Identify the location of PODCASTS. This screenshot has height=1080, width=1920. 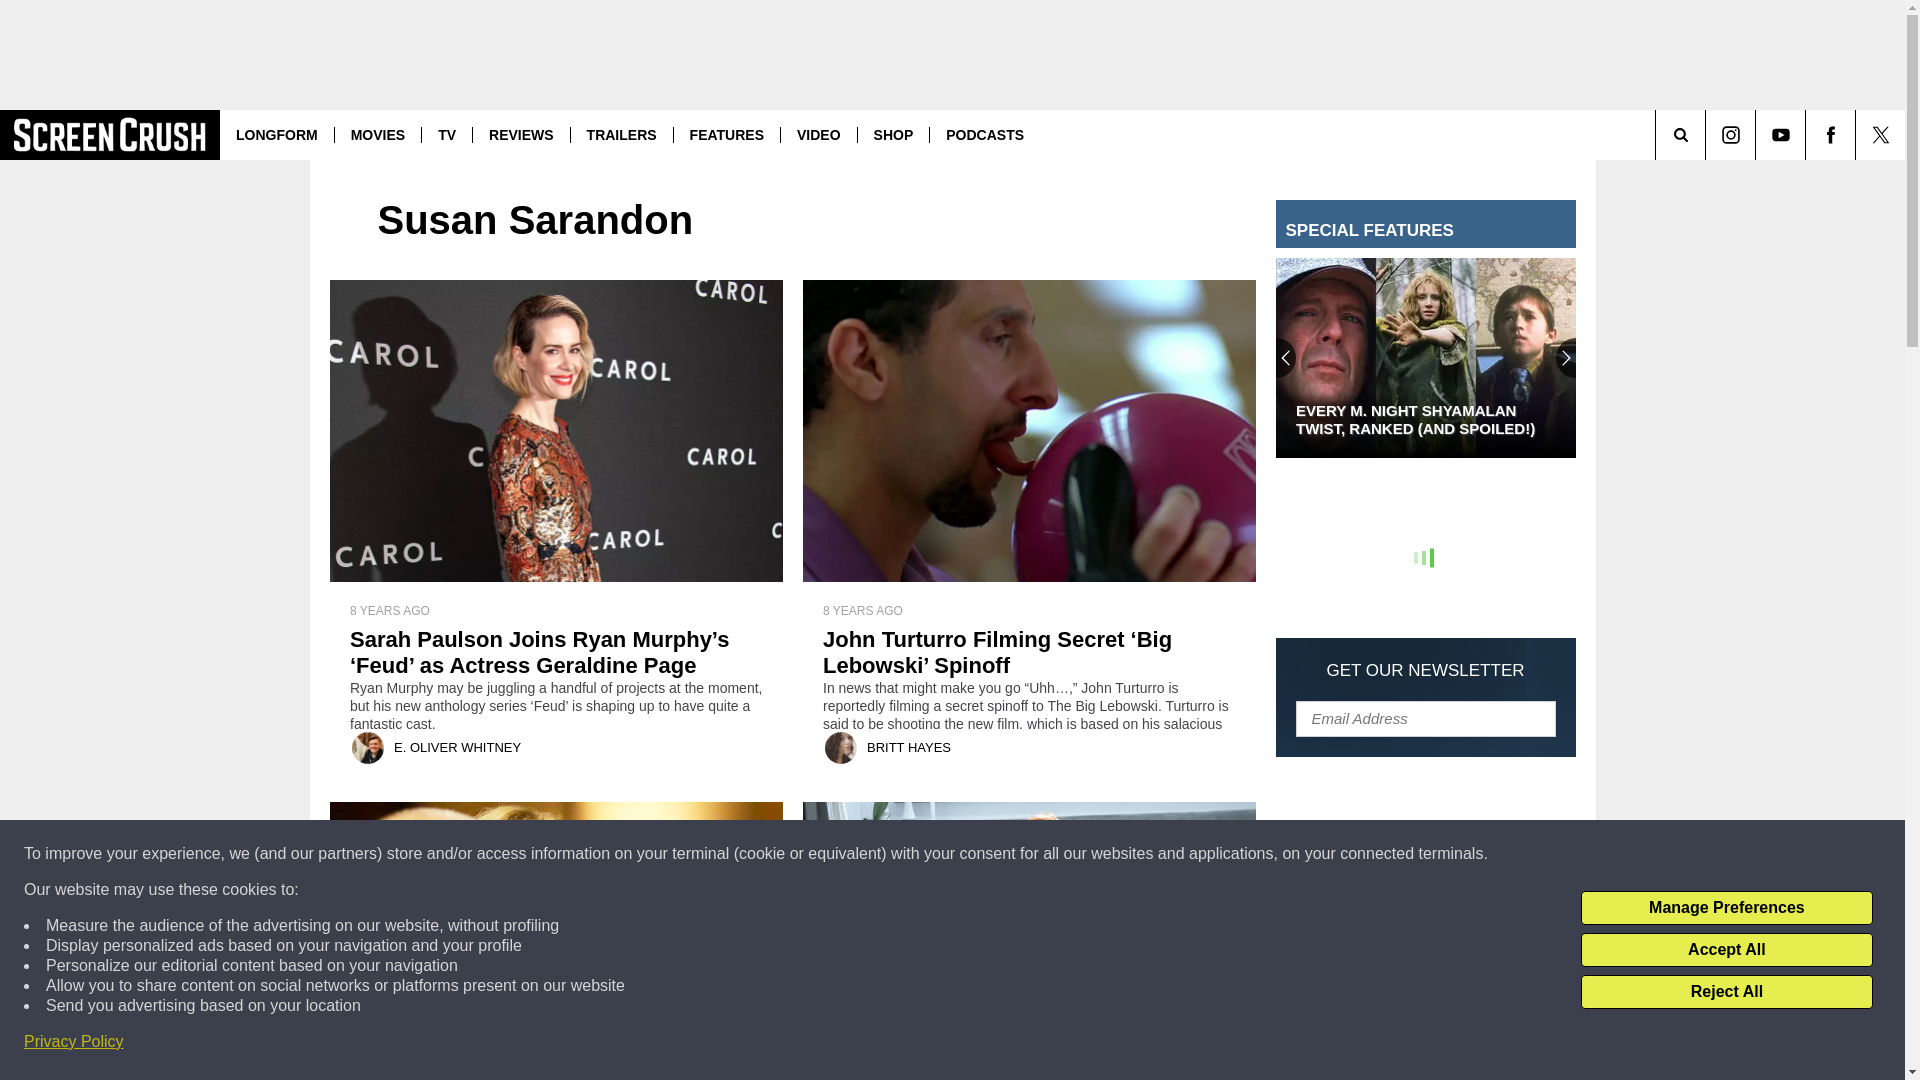
(984, 134).